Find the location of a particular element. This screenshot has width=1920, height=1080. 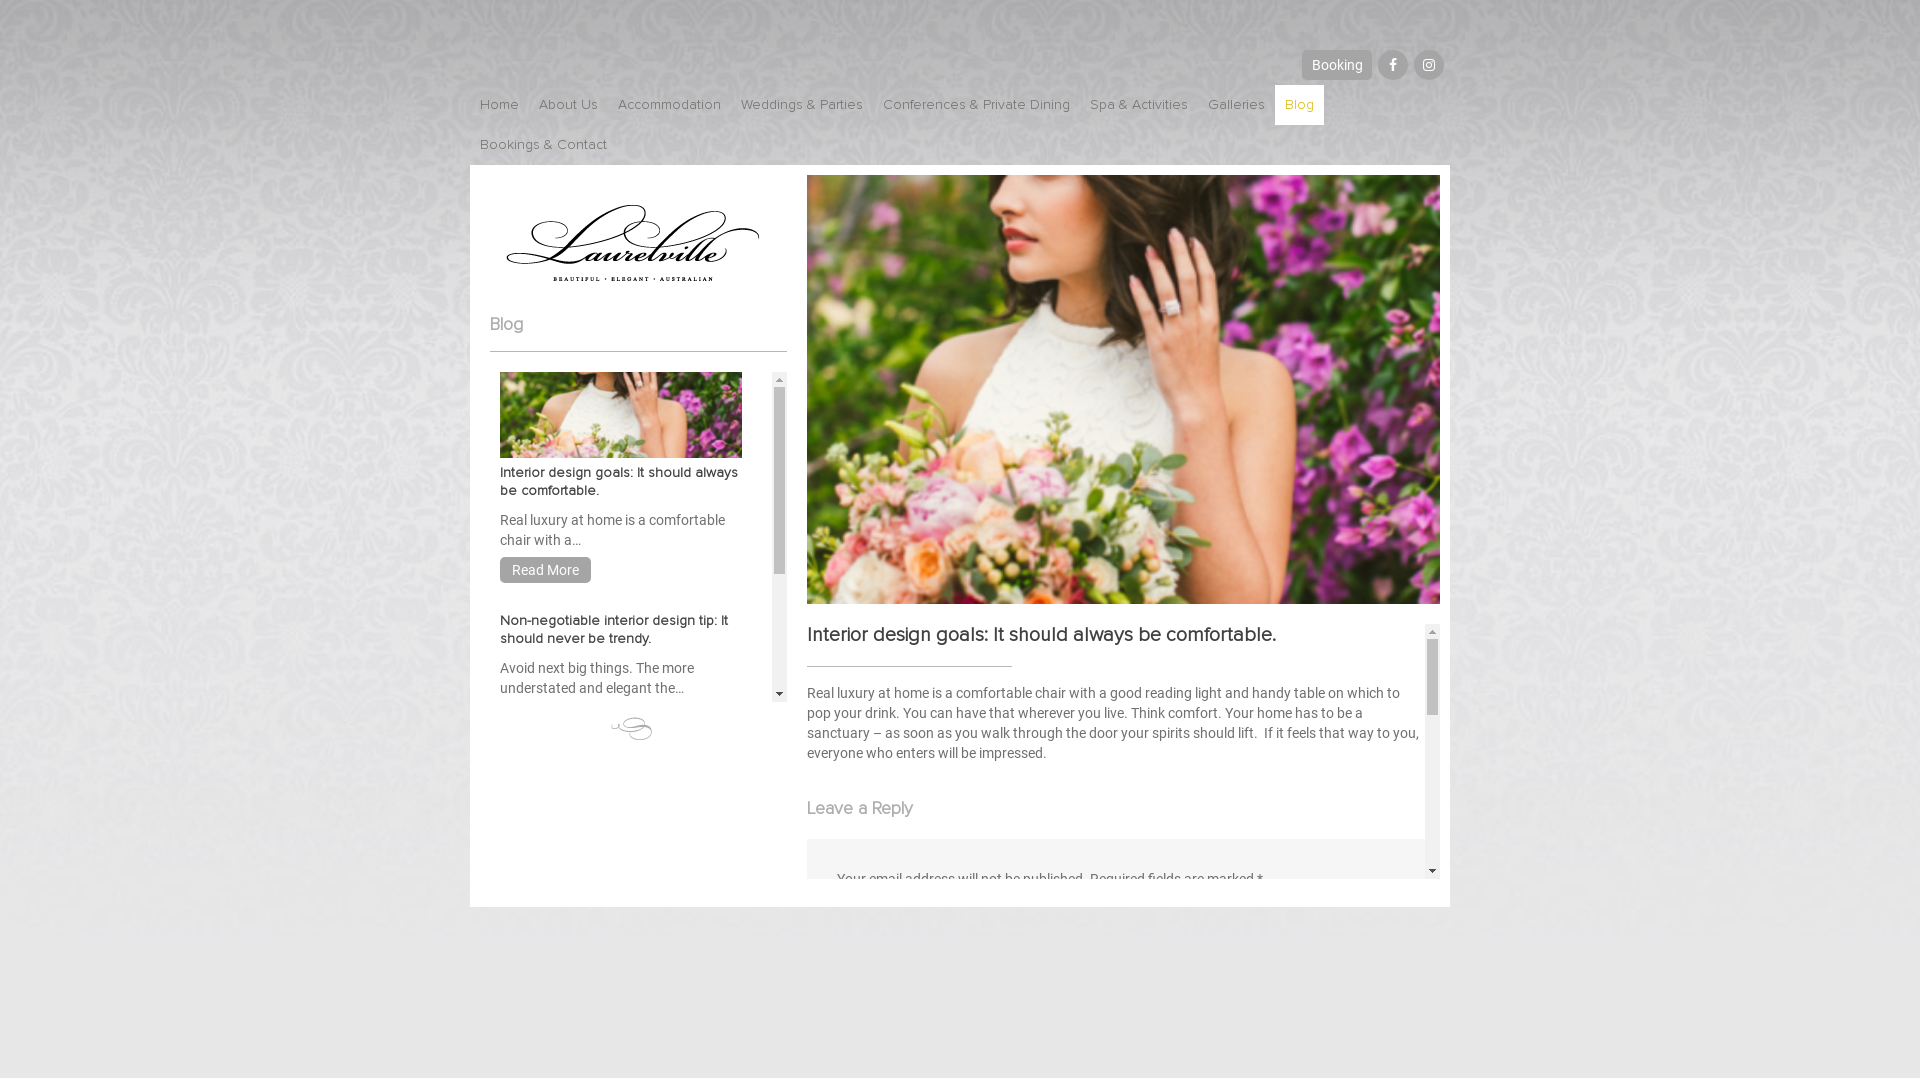

Conferences & Private Dining is located at coordinates (976, 105).